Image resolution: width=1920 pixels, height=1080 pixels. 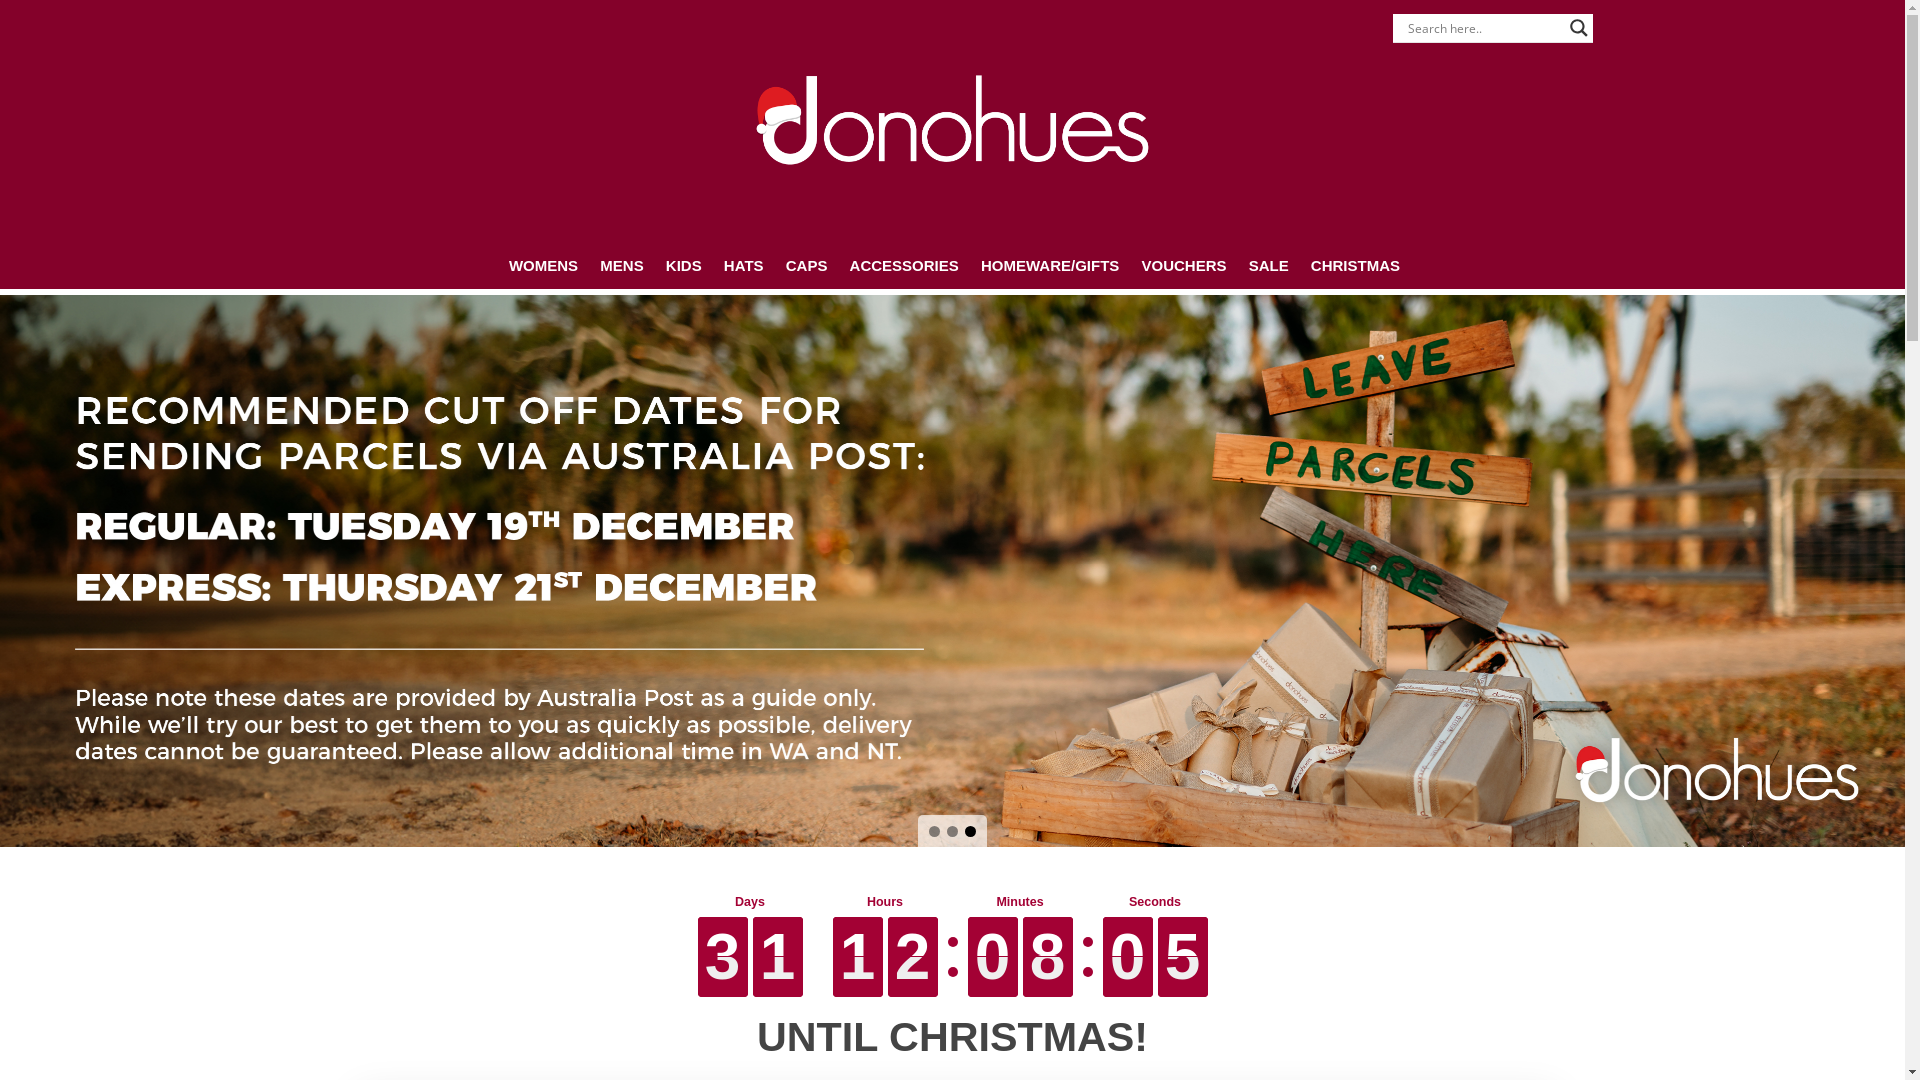 What do you see at coordinates (622, 264) in the screenshot?
I see `MENS` at bounding box center [622, 264].